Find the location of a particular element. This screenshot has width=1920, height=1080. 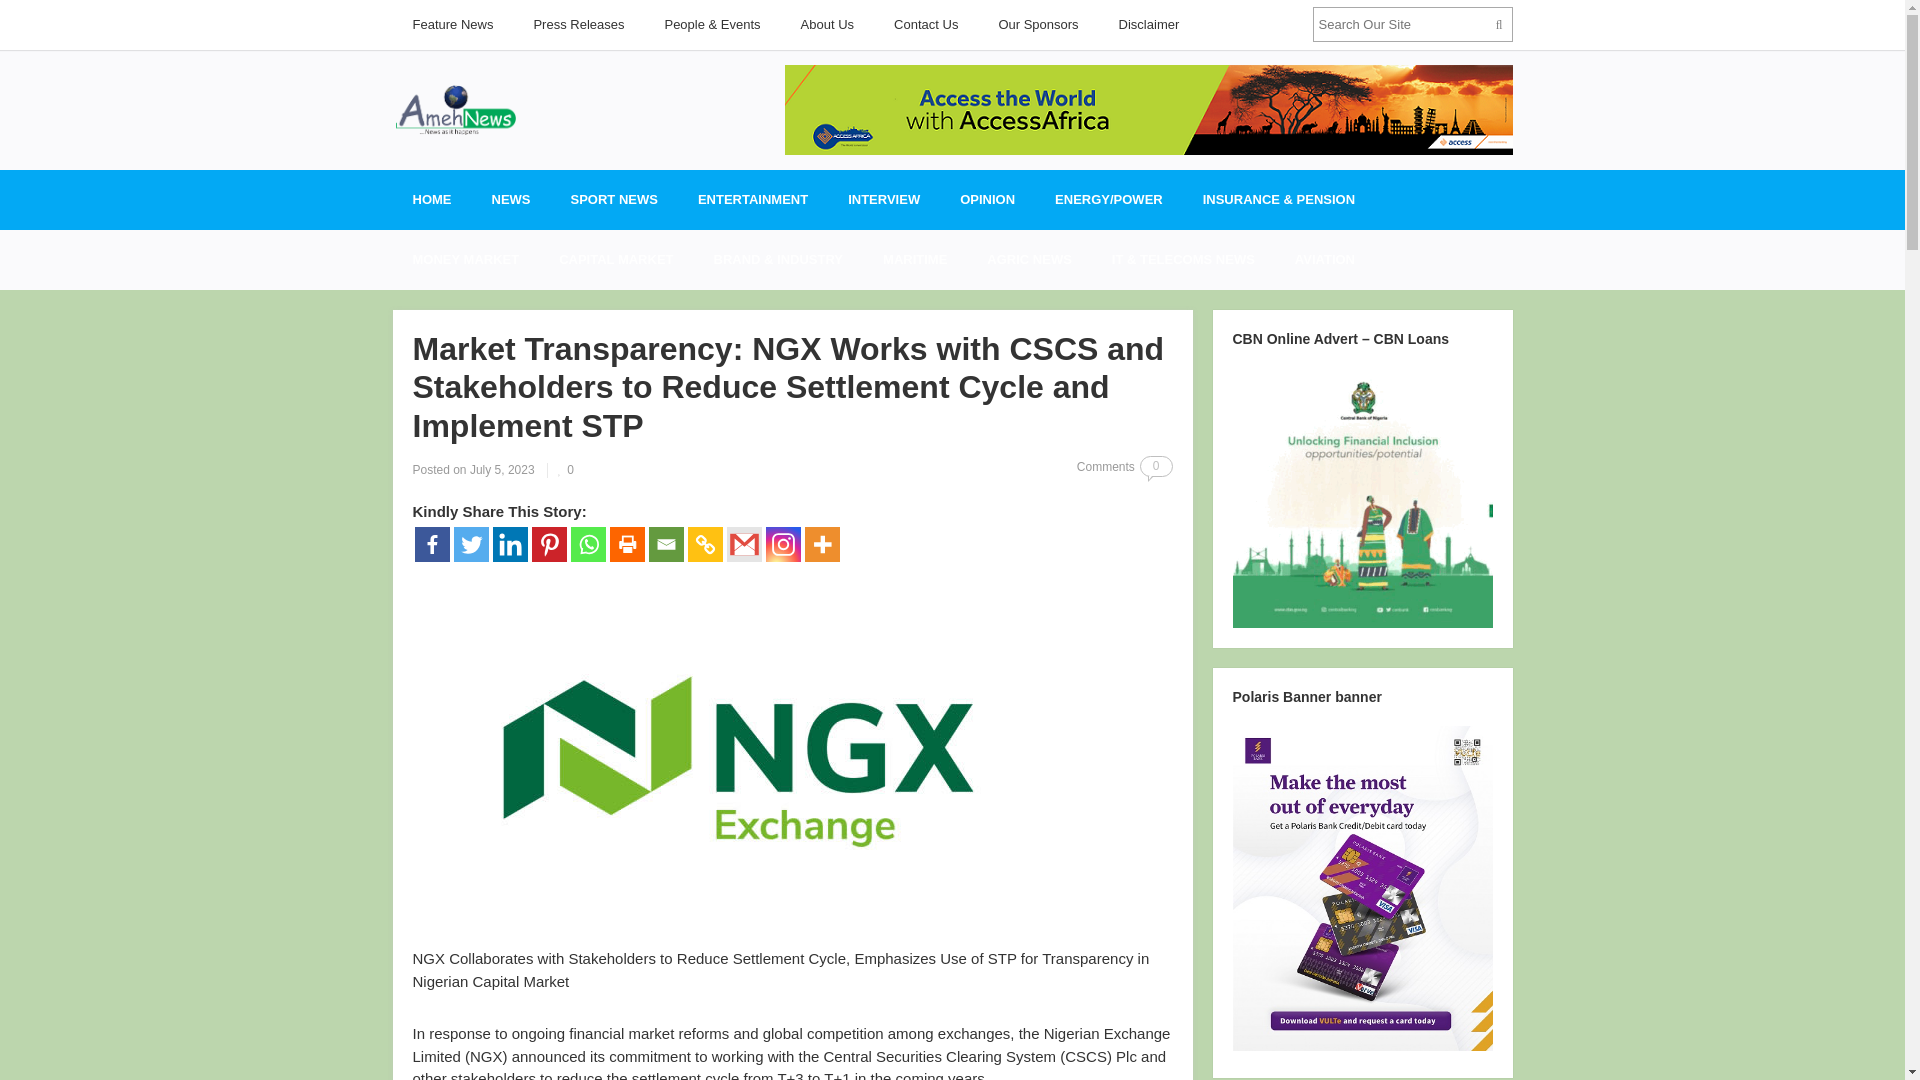

Copy Link is located at coordinates (705, 544).